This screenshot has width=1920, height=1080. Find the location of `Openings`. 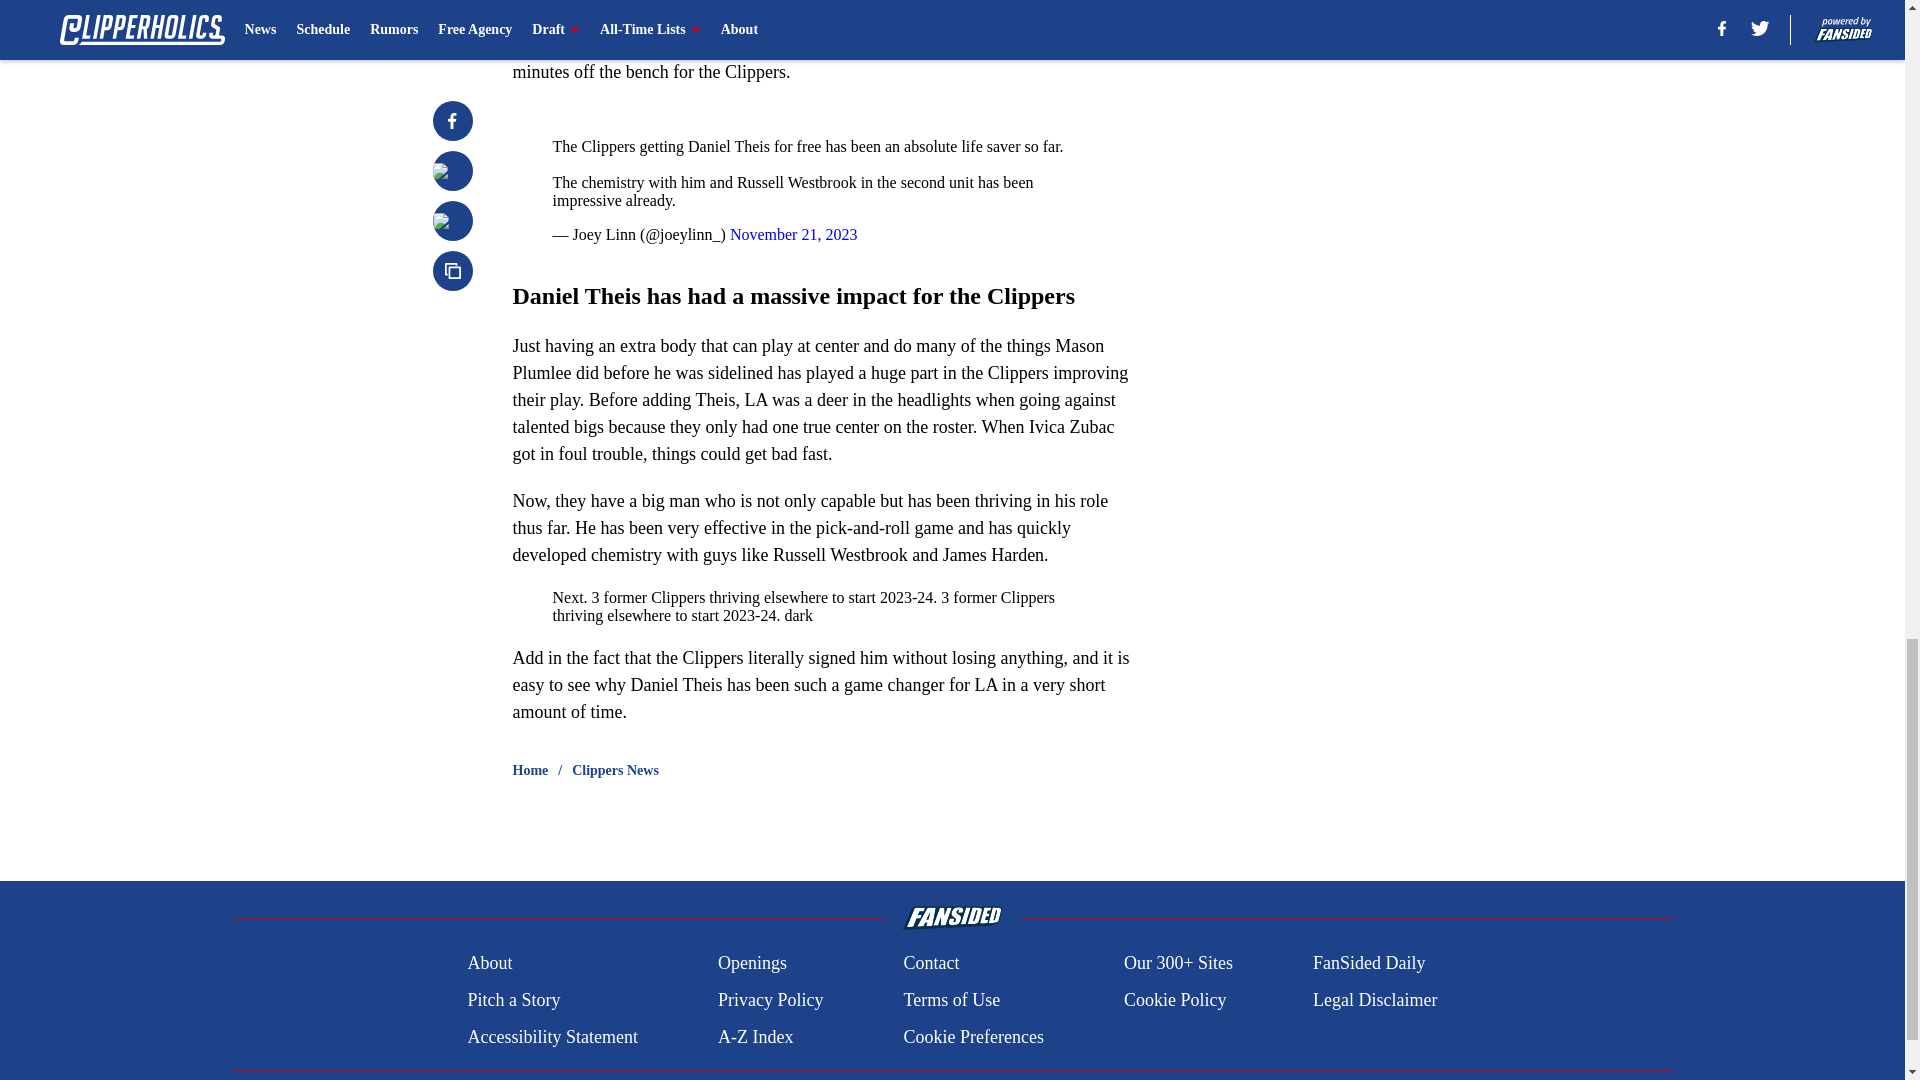

Openings is located at coordinates (752, 964).